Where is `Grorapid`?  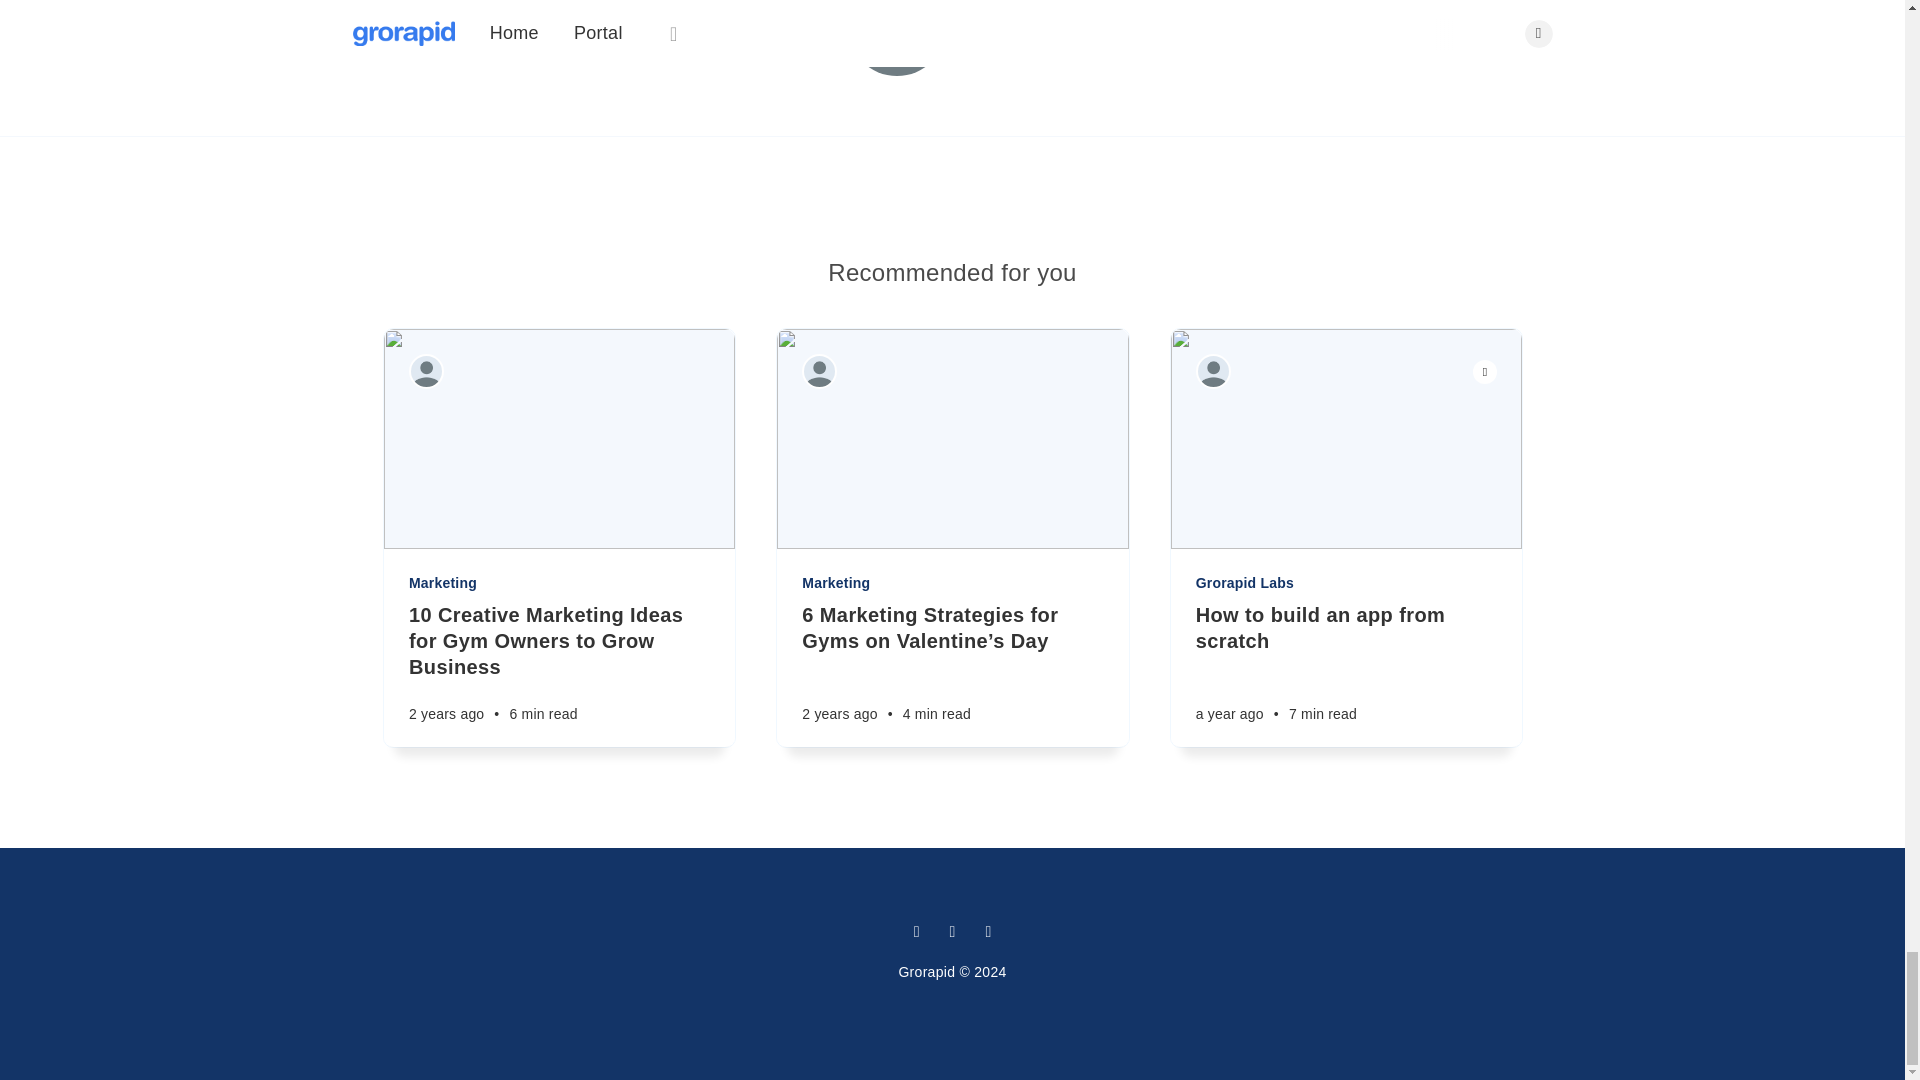 Grorapid is located at coordinates (1017, 18).